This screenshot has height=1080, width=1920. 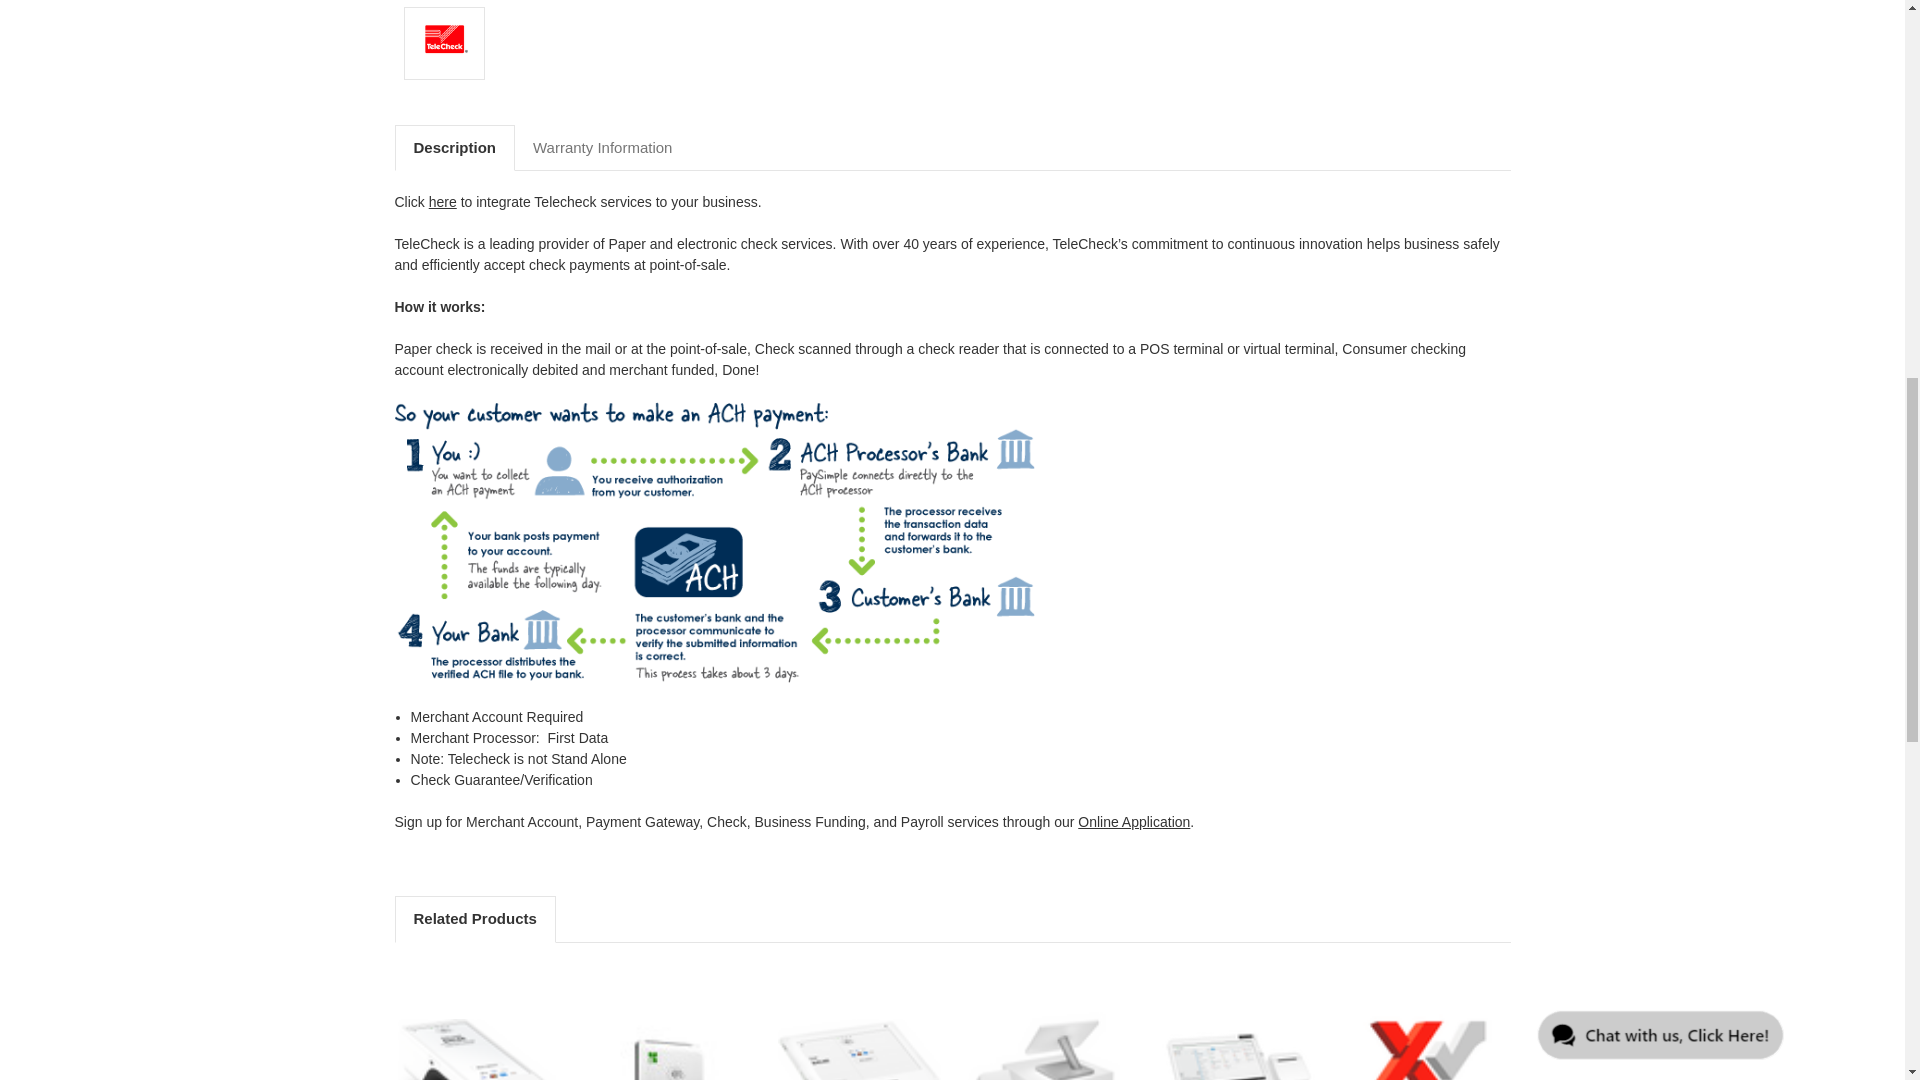 What do you see at coordinates (858, 1050) in the screenshot?
I see `Clover Mini 3 LTE` at bounding box center [858, 1050].